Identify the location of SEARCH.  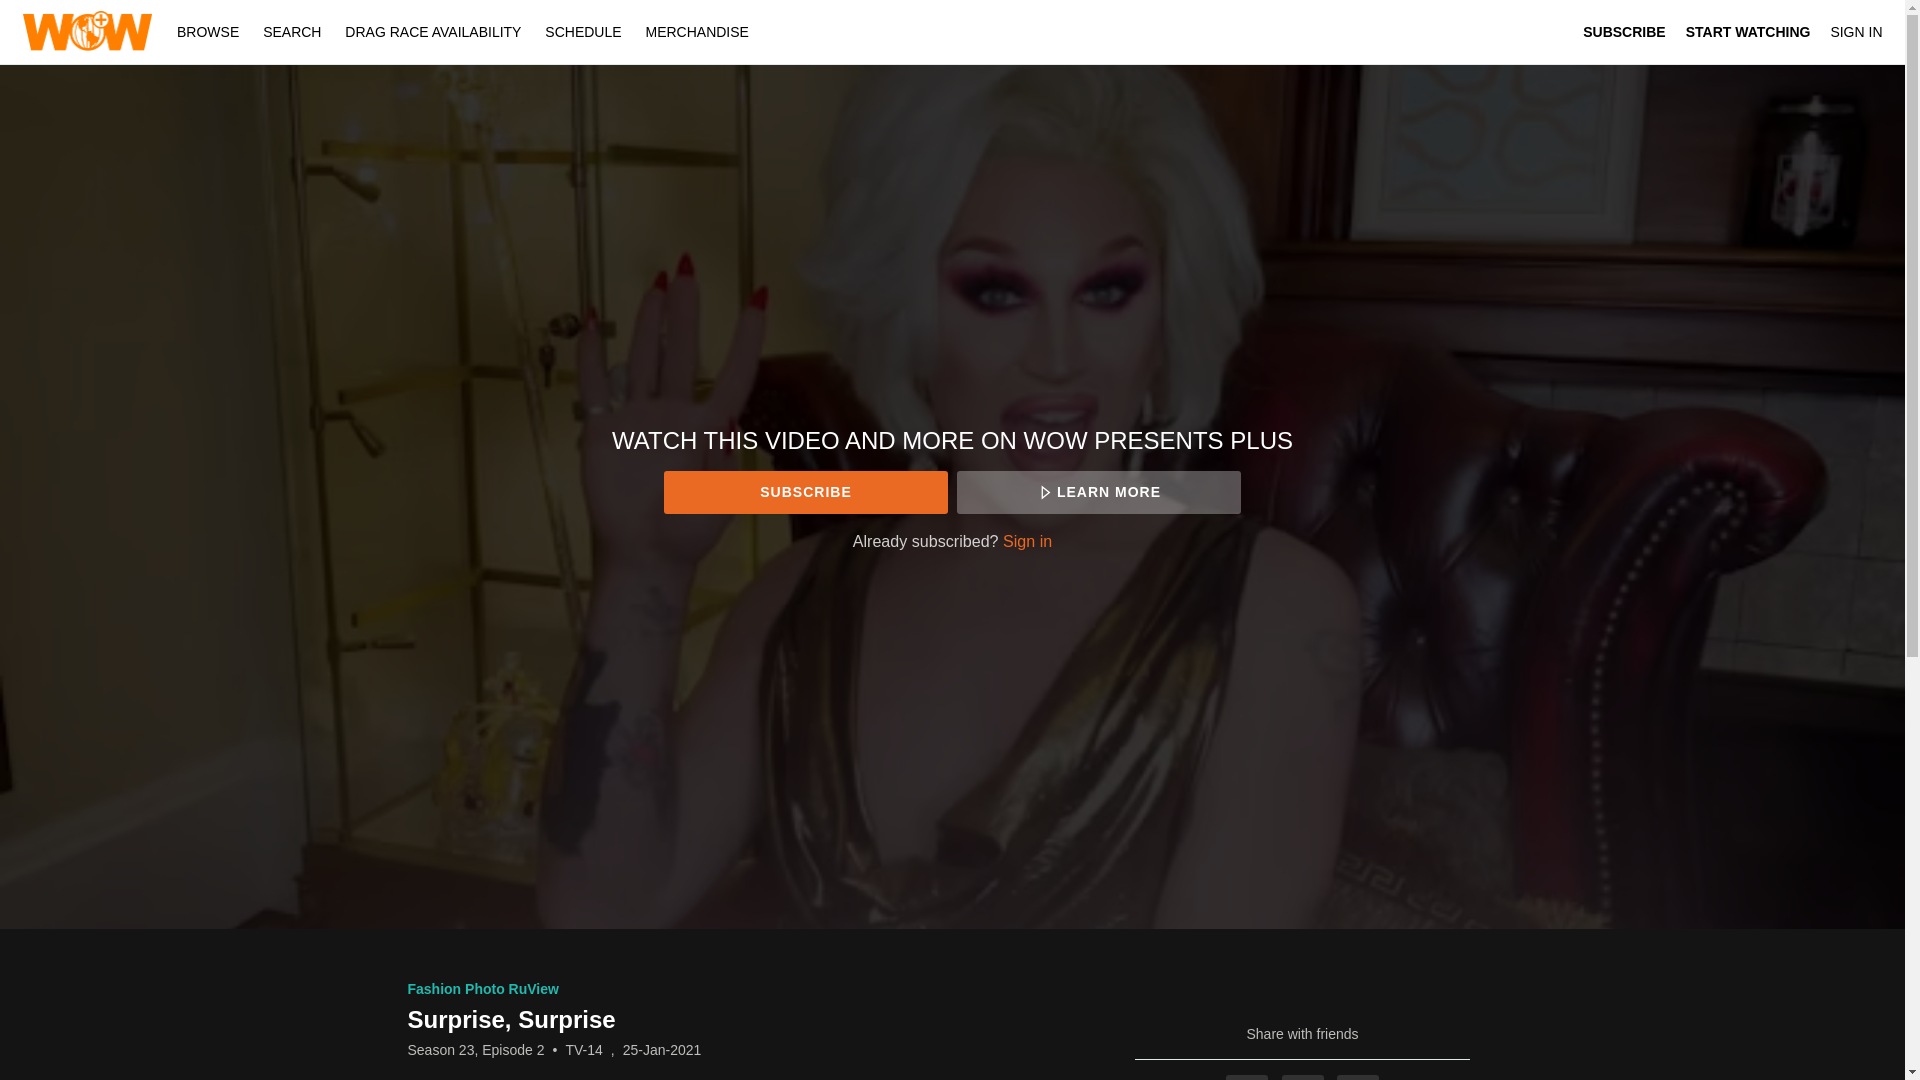
(294, 31).